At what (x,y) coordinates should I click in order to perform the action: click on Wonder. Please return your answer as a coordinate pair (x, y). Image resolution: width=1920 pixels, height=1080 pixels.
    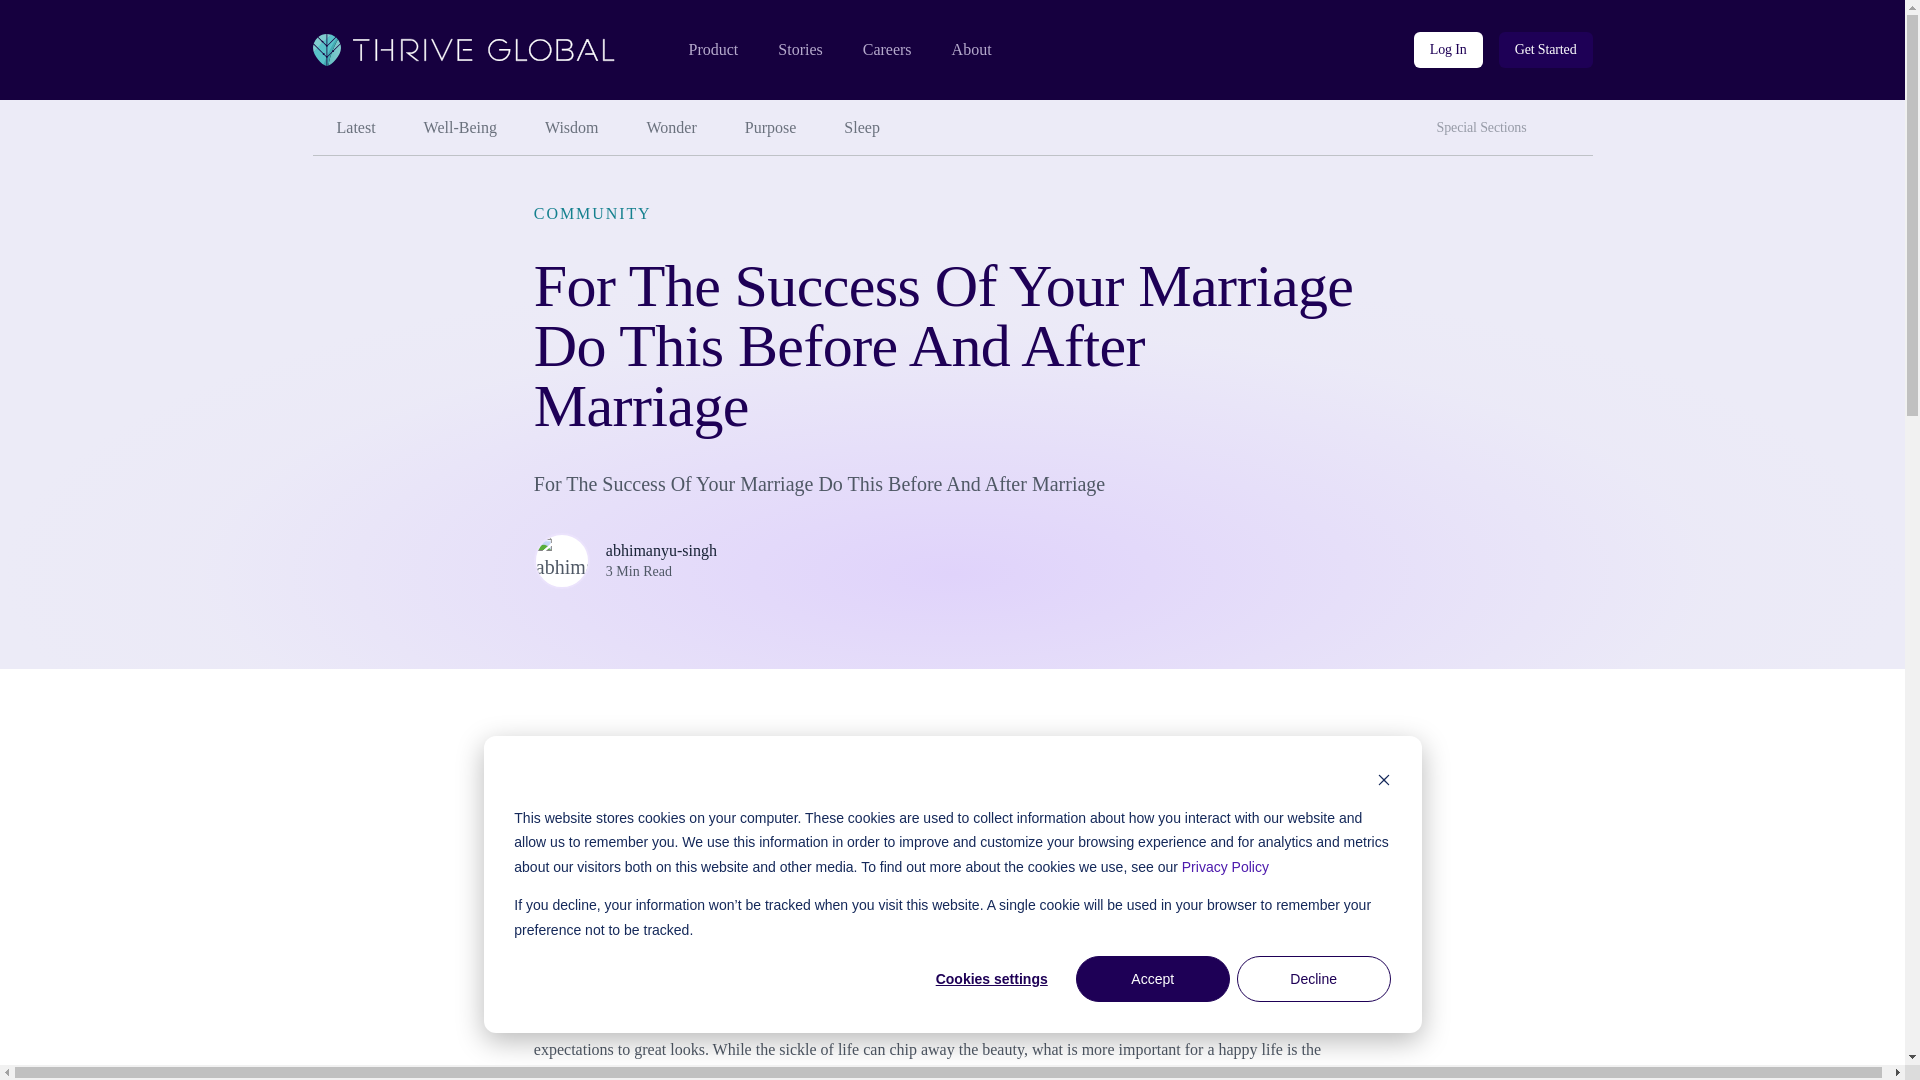
    Looking at the image, I should click on (672, 128).